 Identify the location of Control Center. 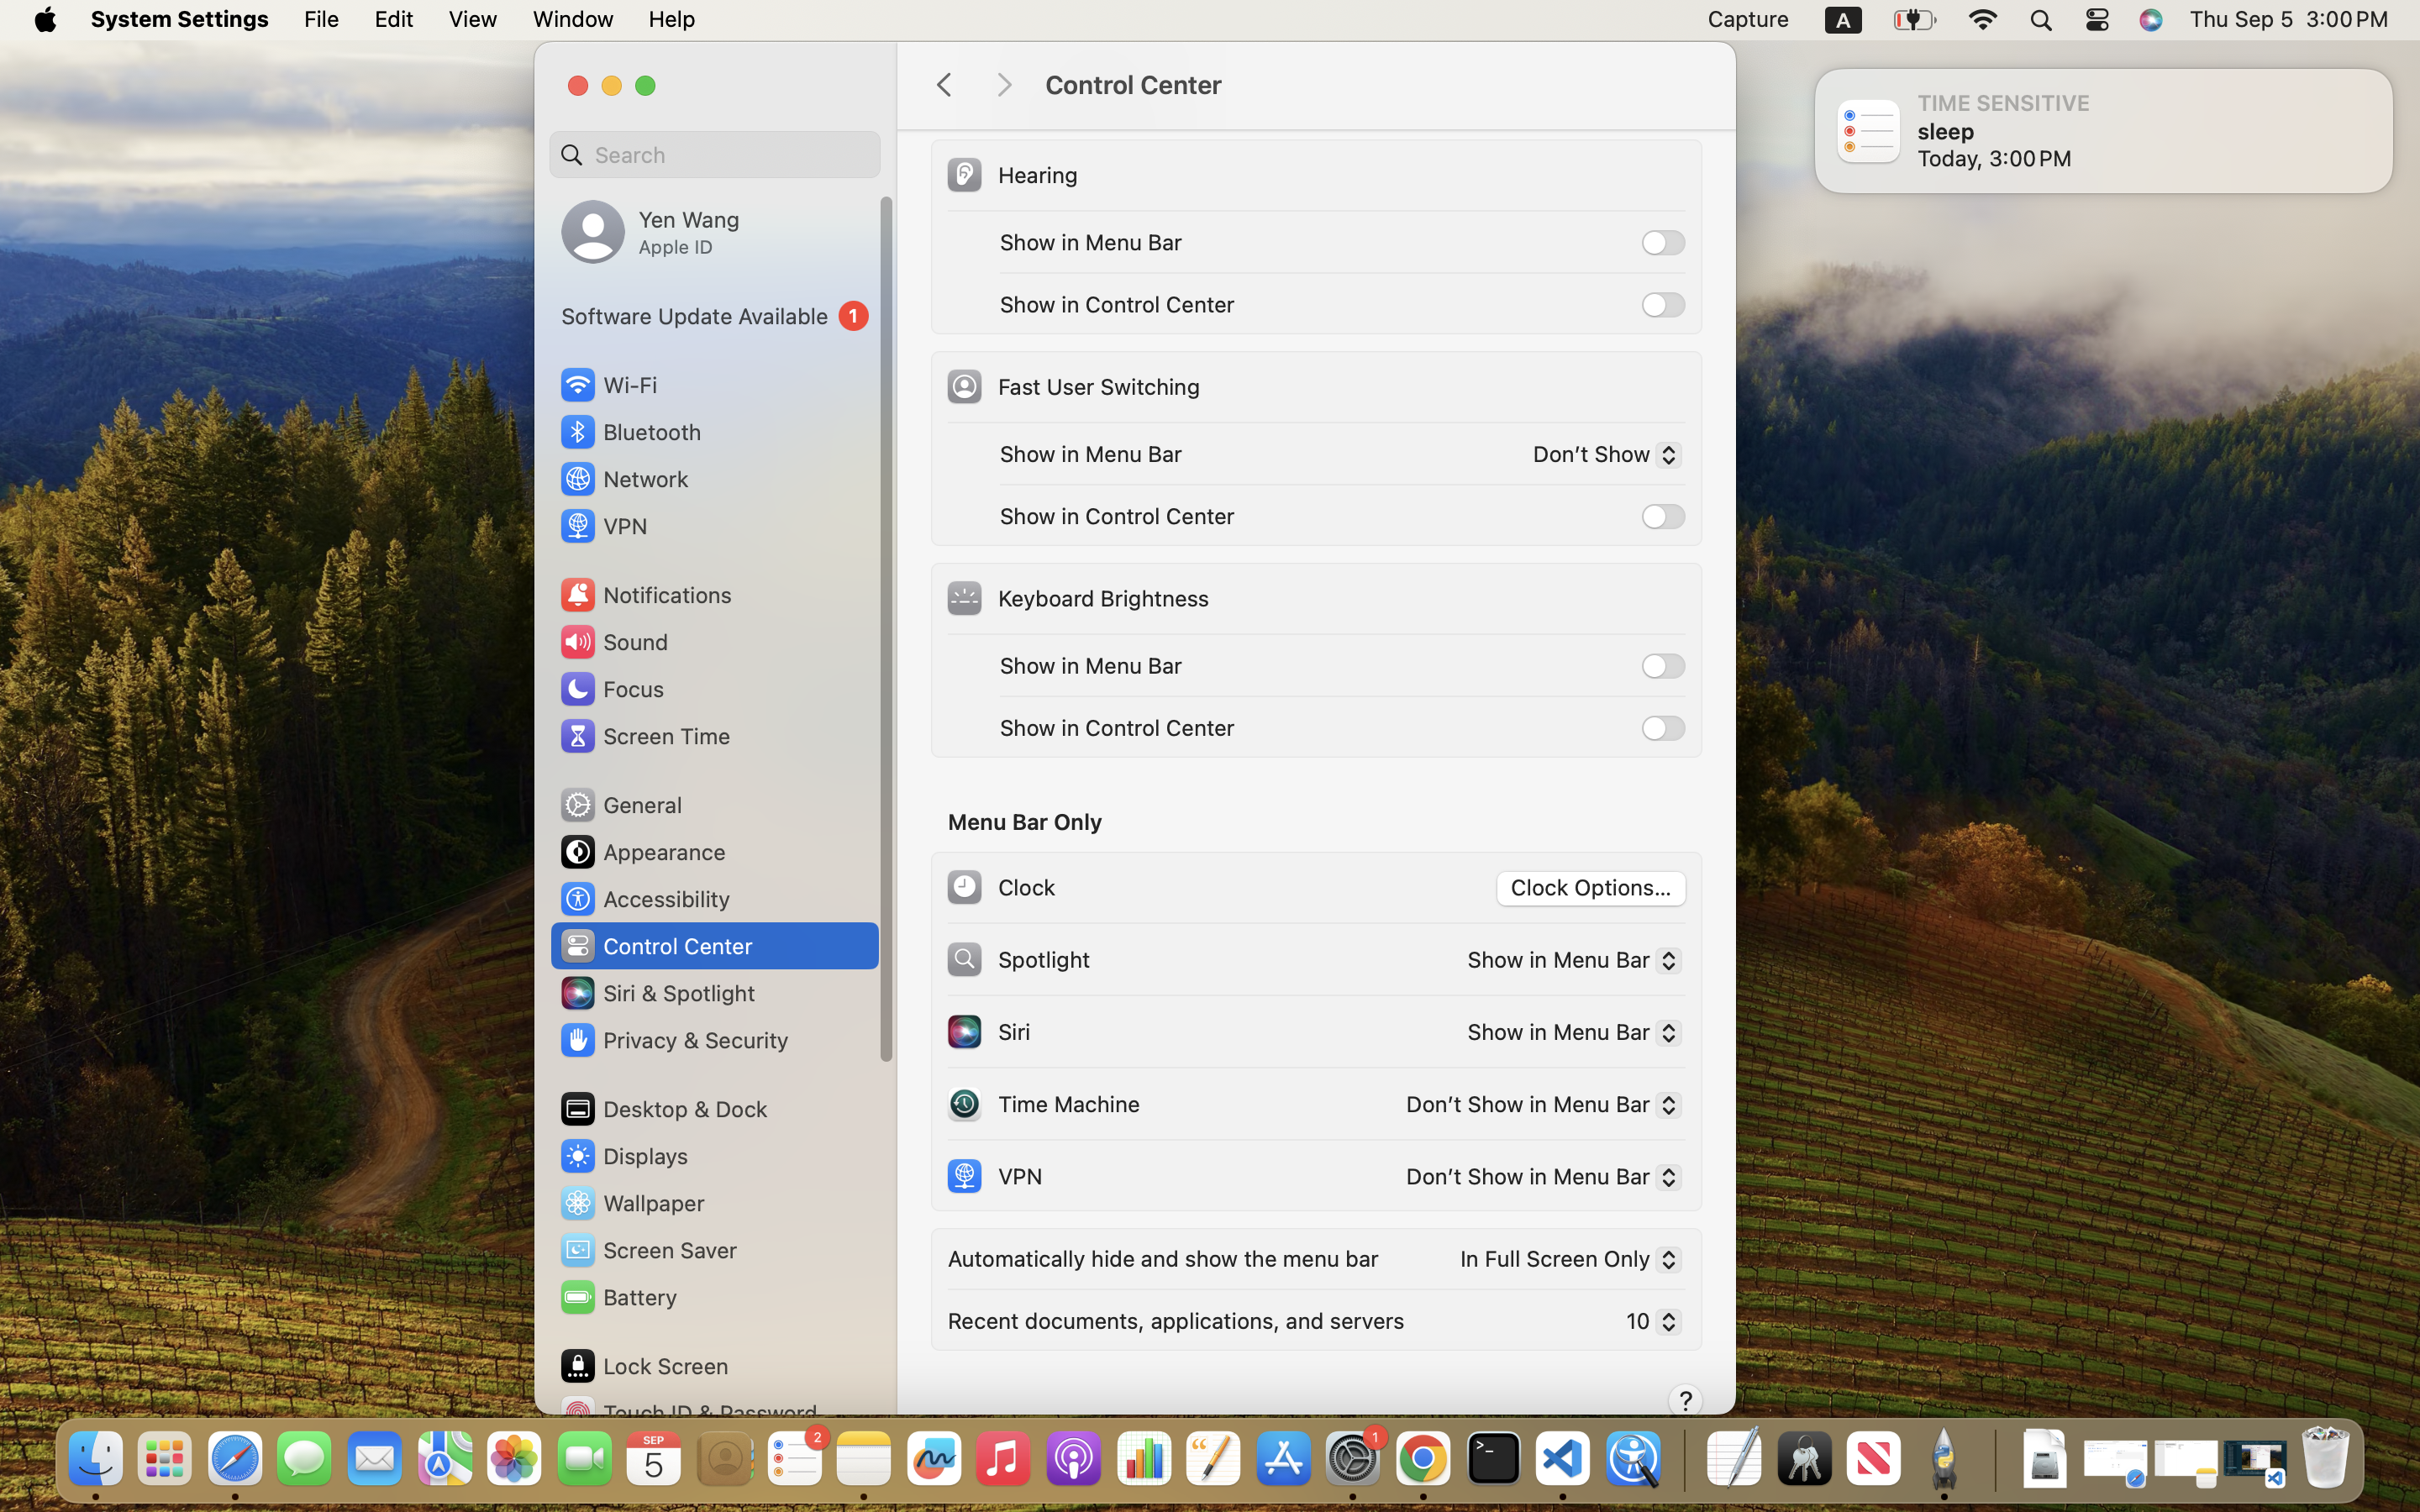
(1373, 86).